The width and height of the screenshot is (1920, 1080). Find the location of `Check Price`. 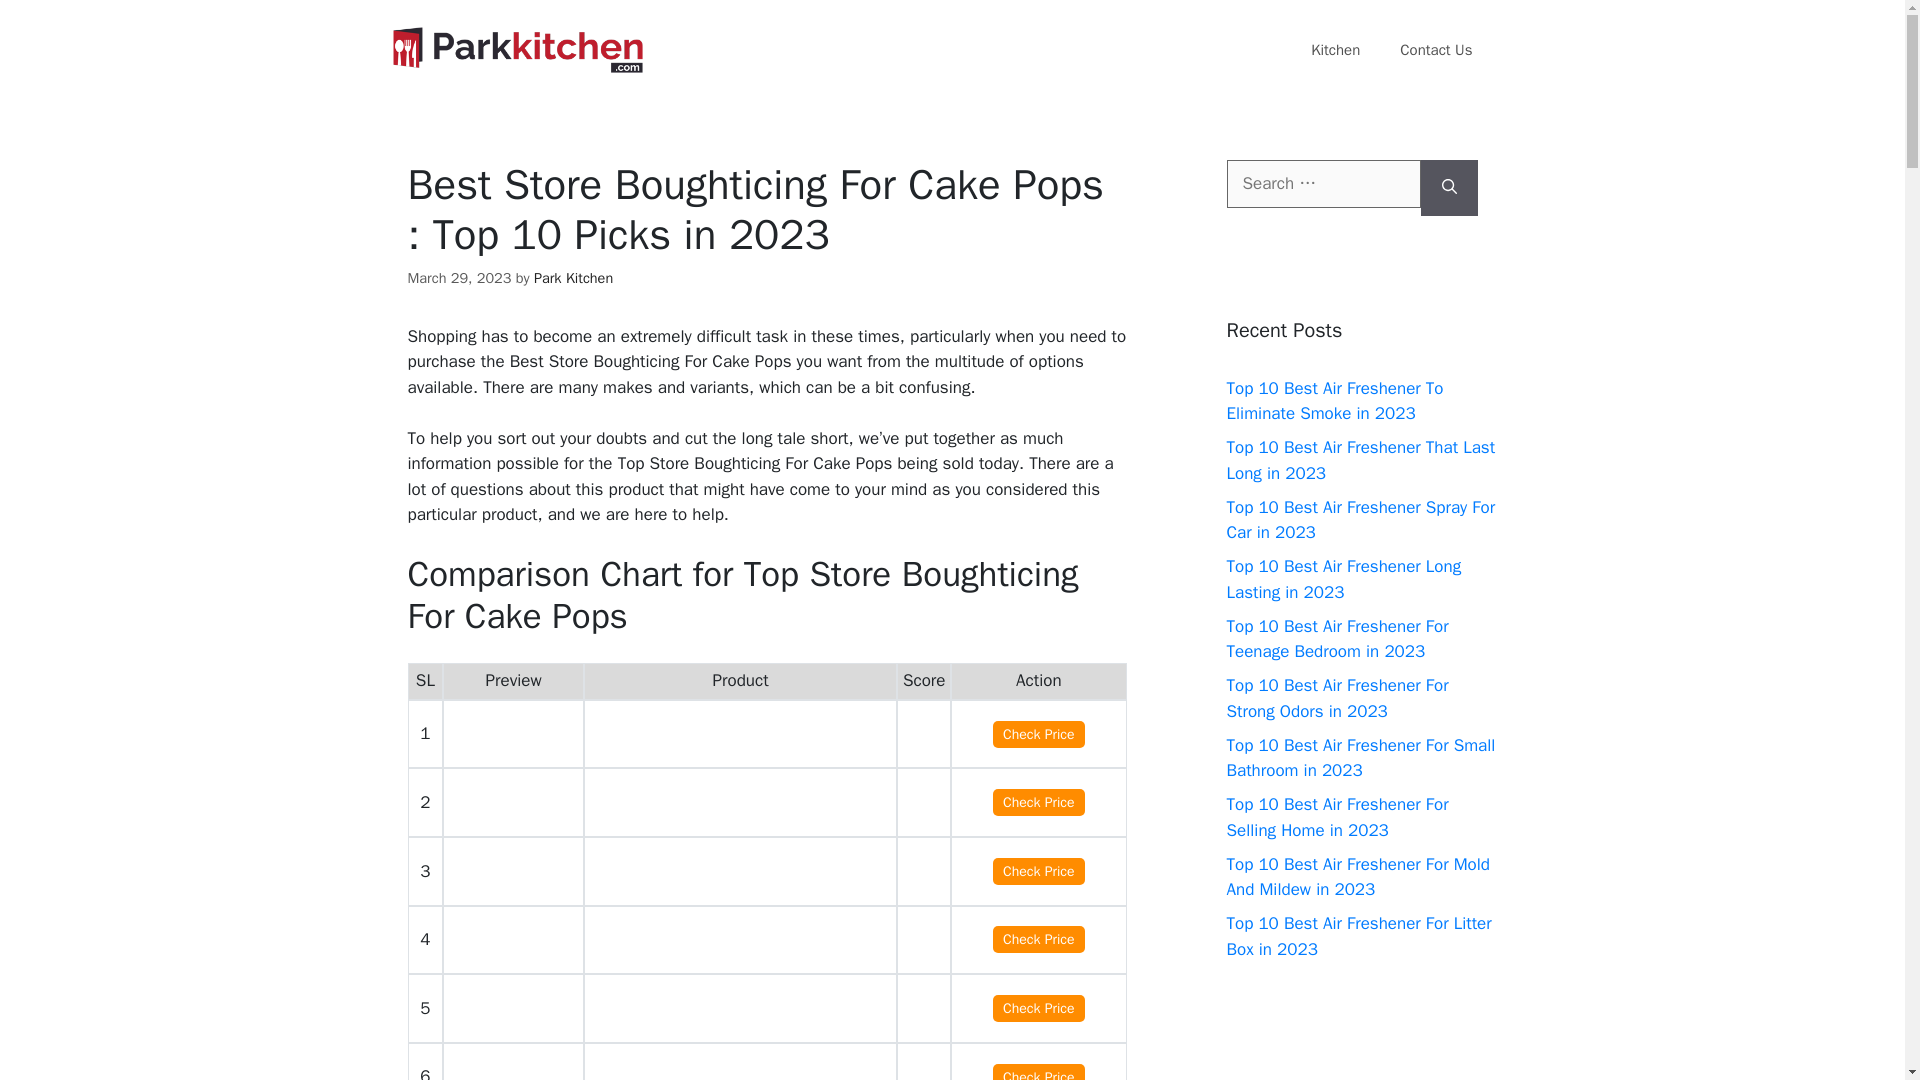

Check Price is located at coordinates (1038, 938).